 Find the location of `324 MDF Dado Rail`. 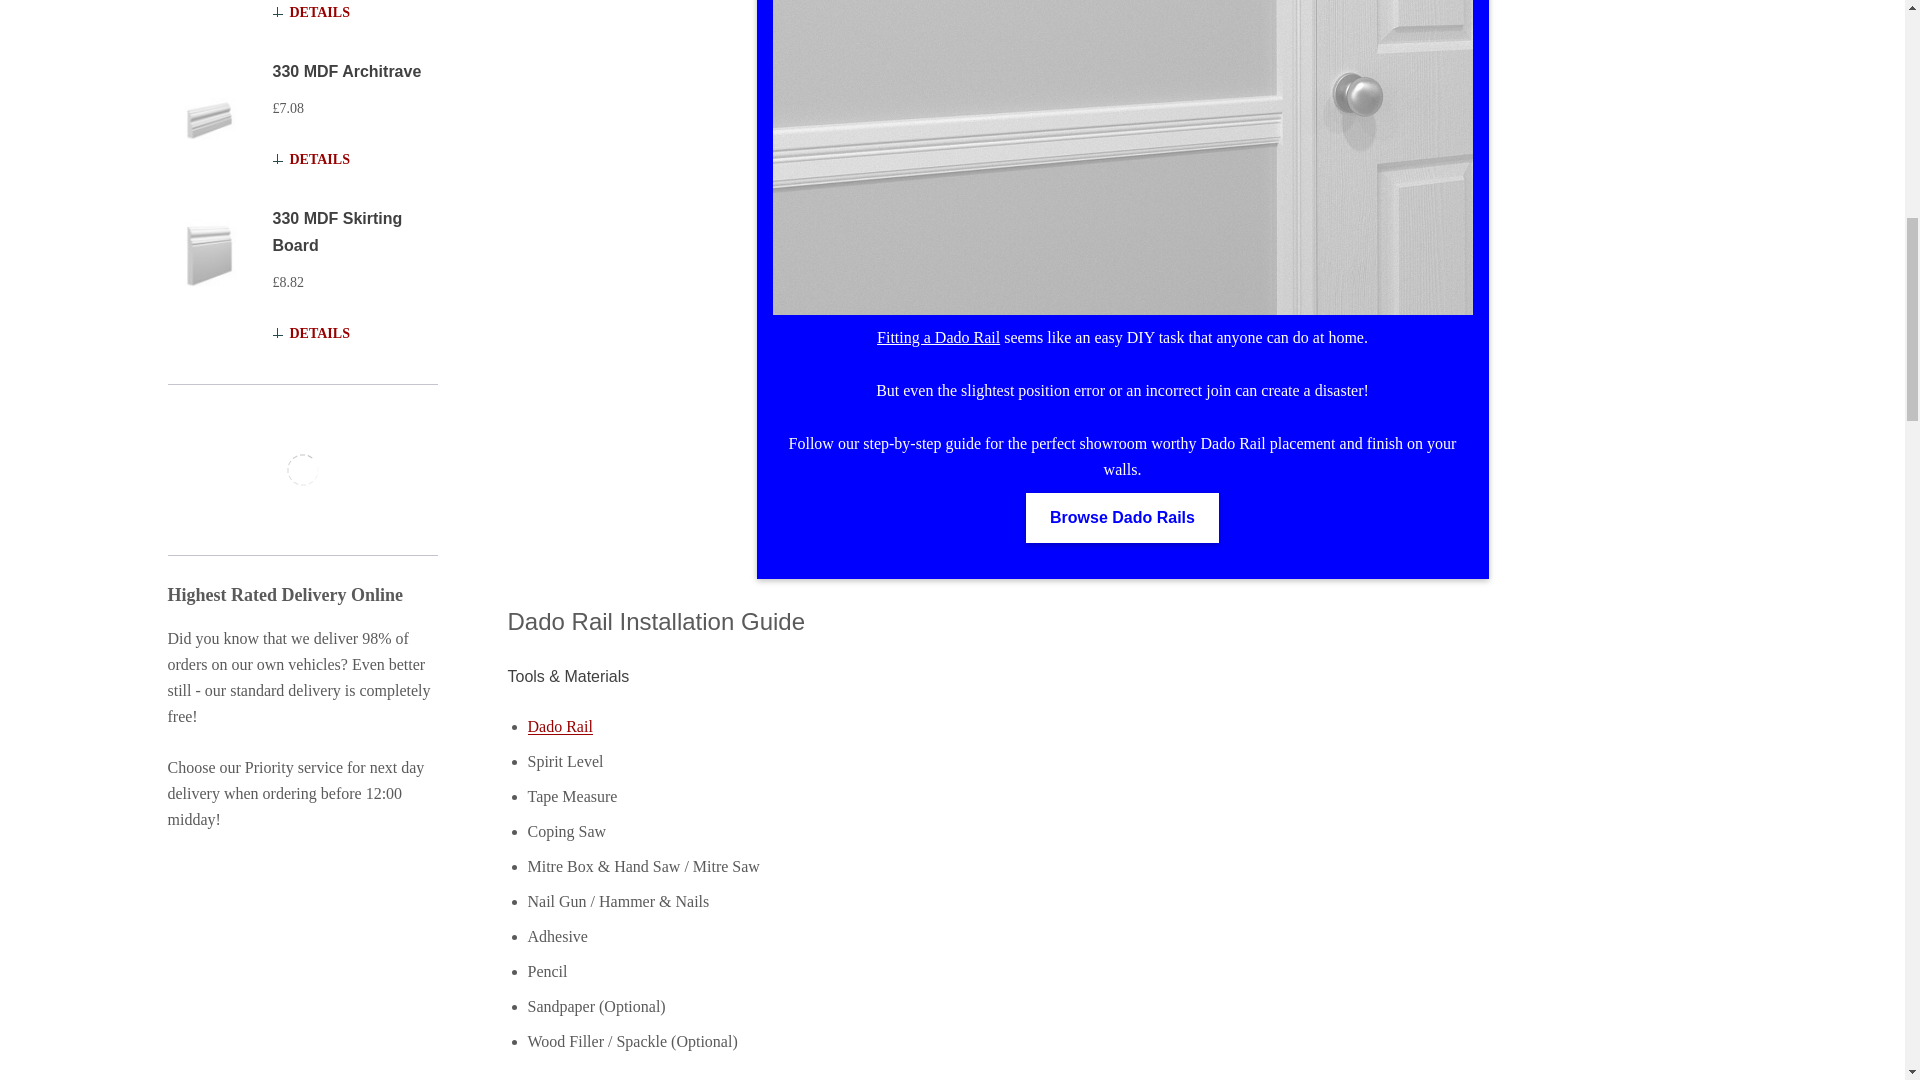

324 MDF Dado Rail is located at coordinates (1122, 158).